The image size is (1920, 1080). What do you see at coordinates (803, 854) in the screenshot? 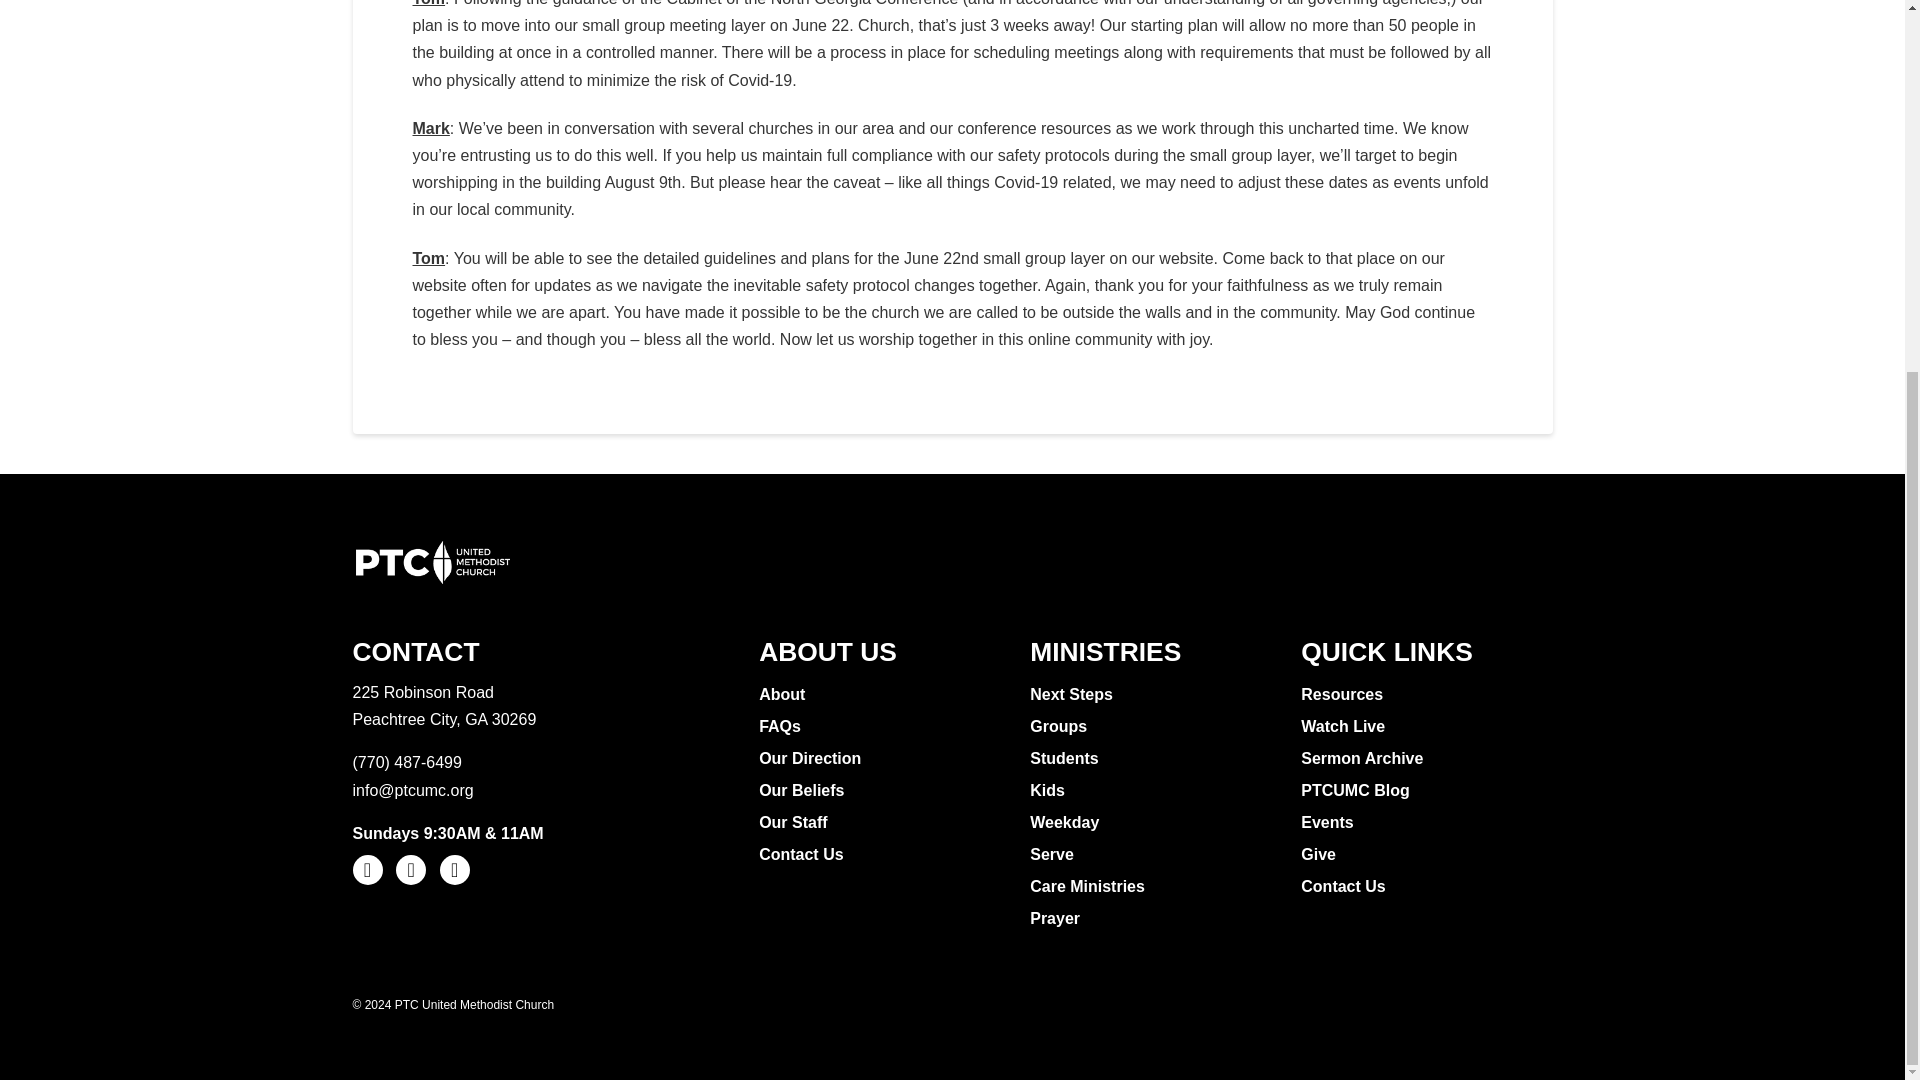
I see `Contact Us` at bounding box center [803, 854].